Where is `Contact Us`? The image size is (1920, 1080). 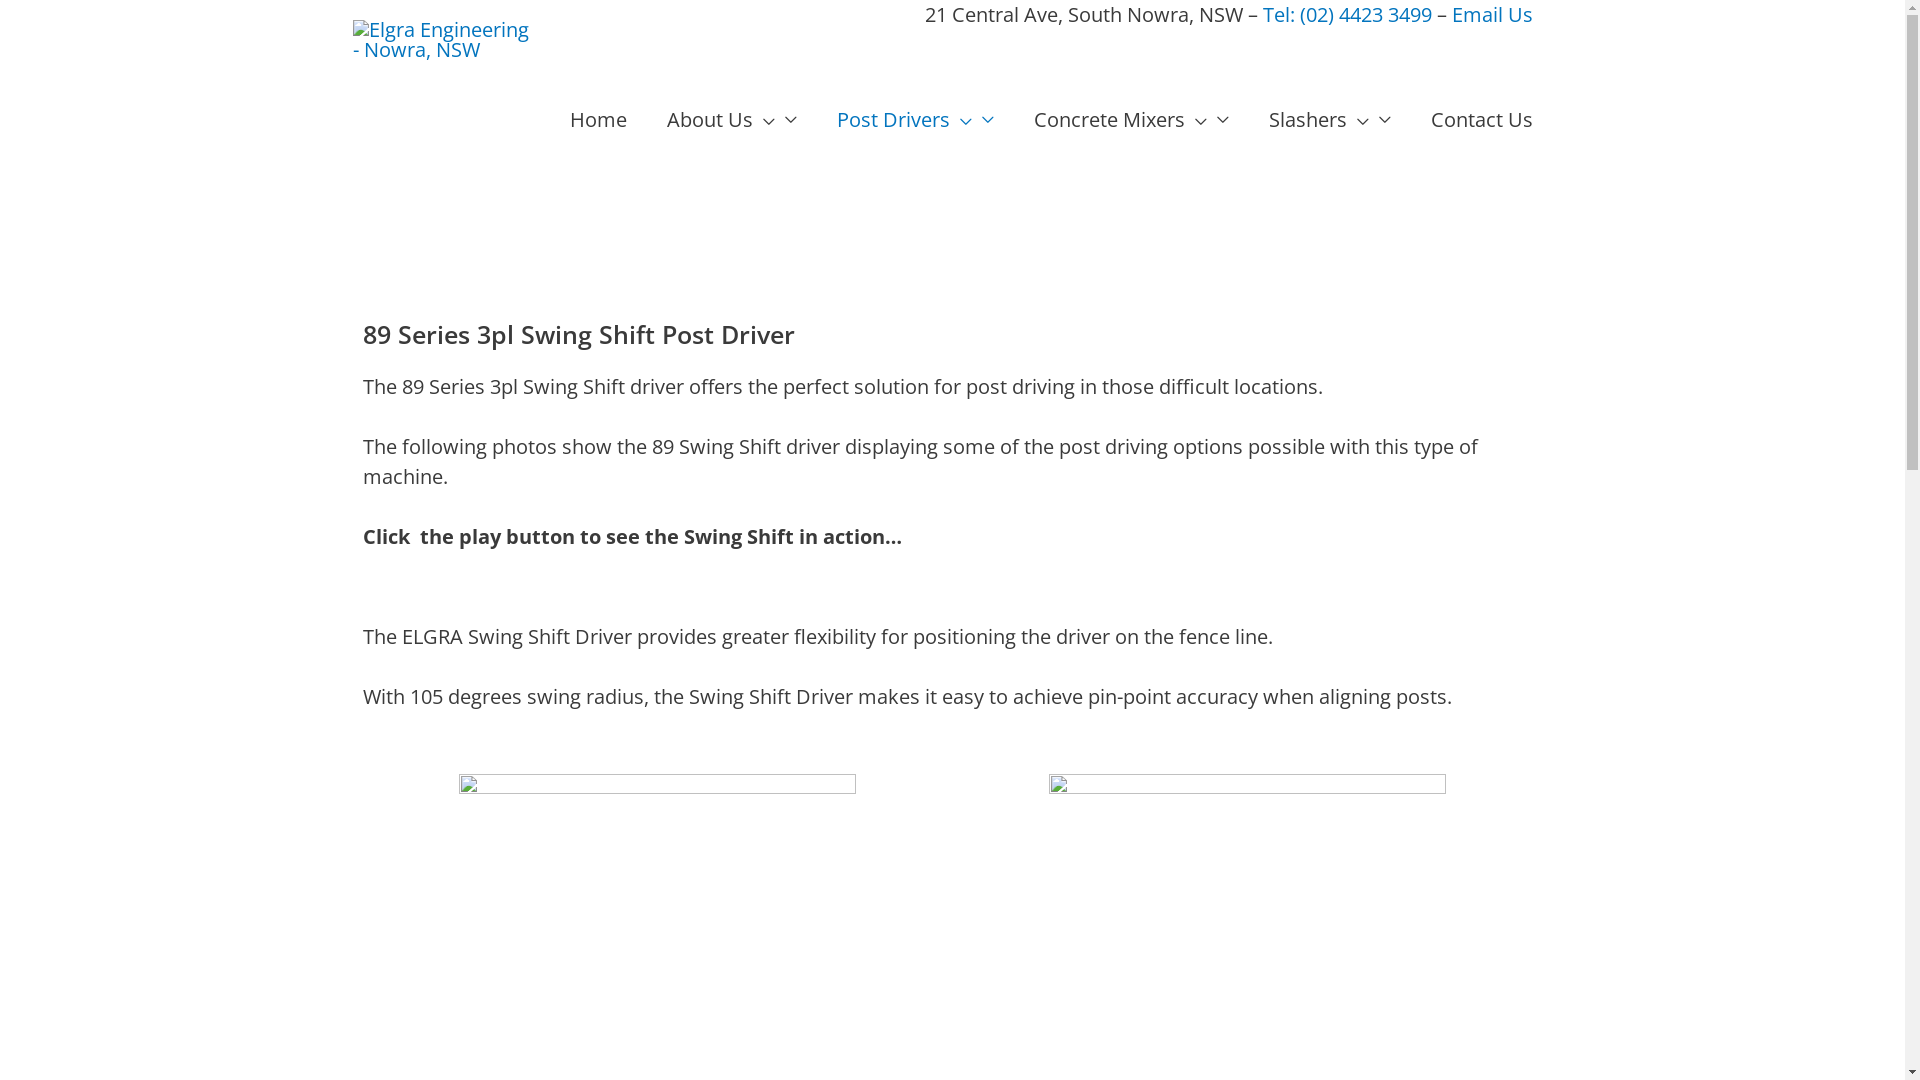
Contact Us is located at coordinates (1481, 120).